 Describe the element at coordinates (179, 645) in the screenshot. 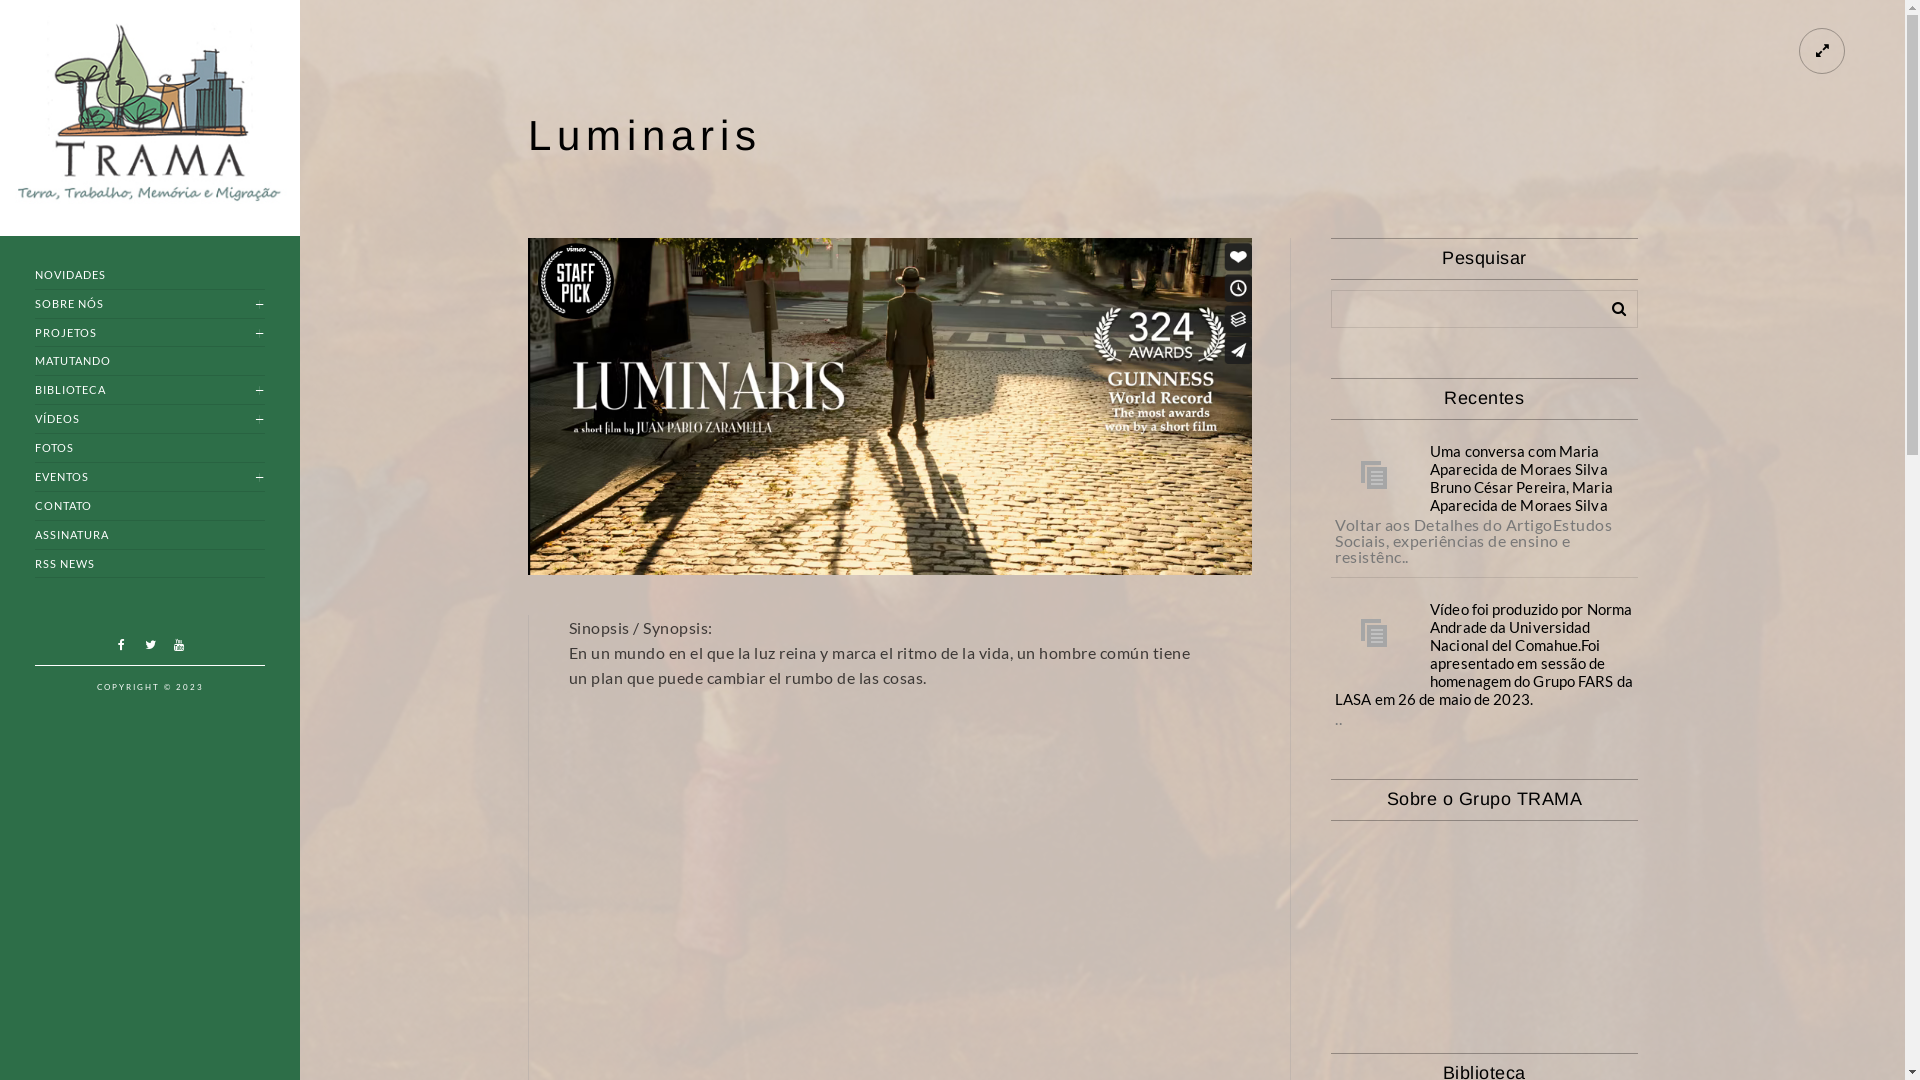

I see `Youtube` at that location.